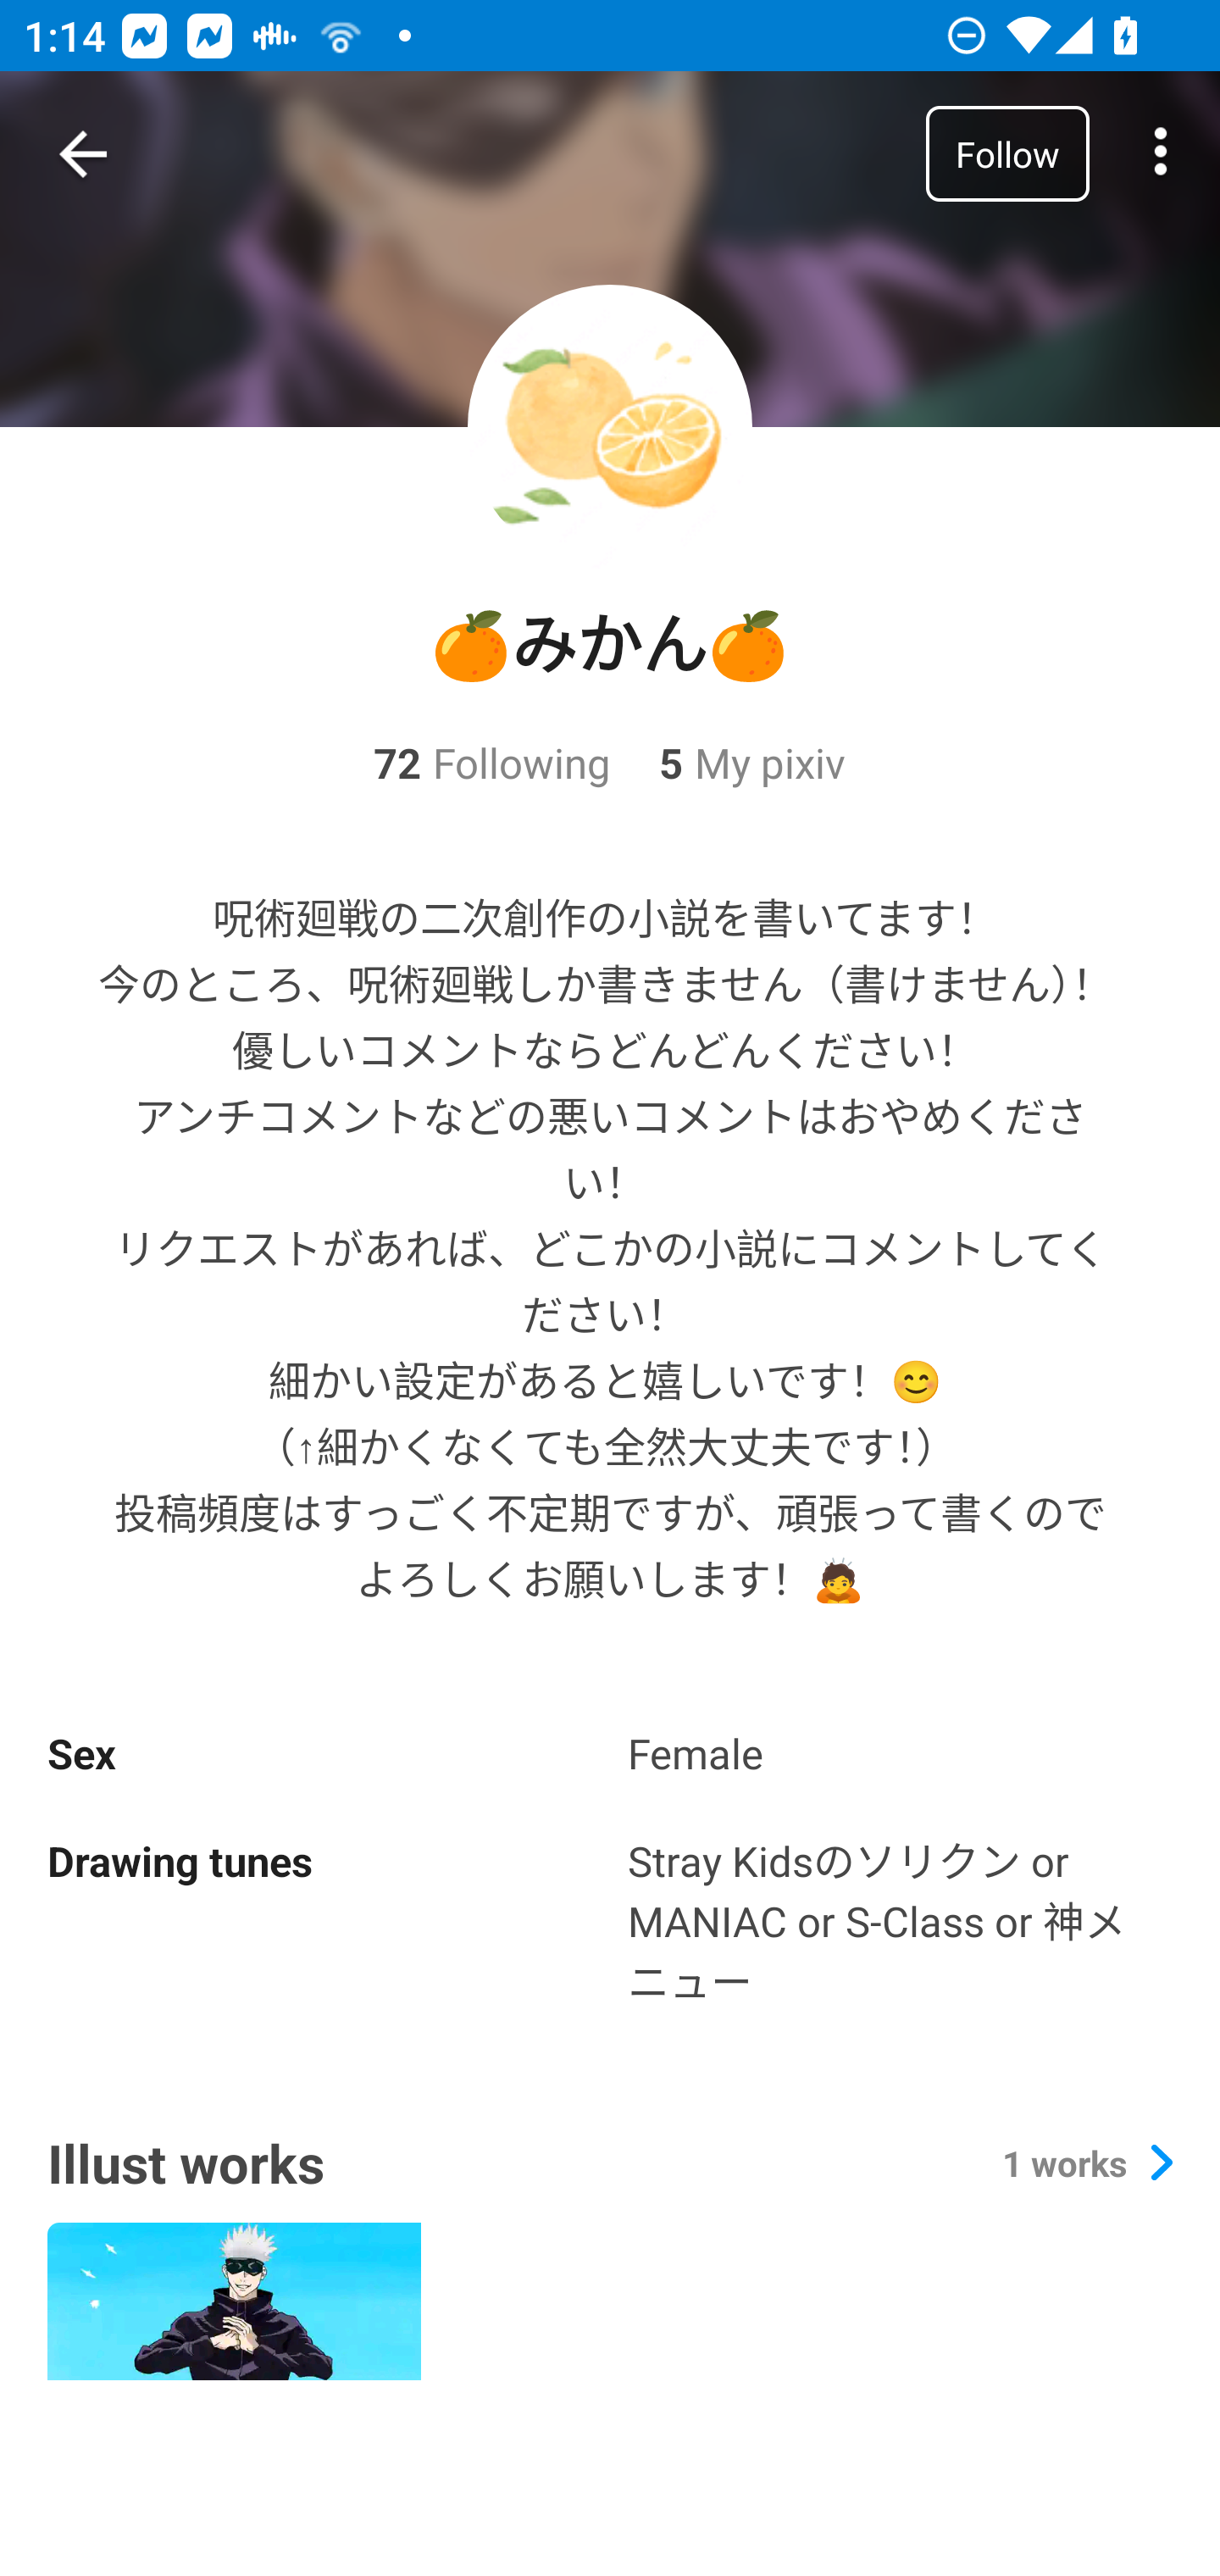 The image size is (1220, 2576). I want to click on 1 works, so click(1087, 2162).